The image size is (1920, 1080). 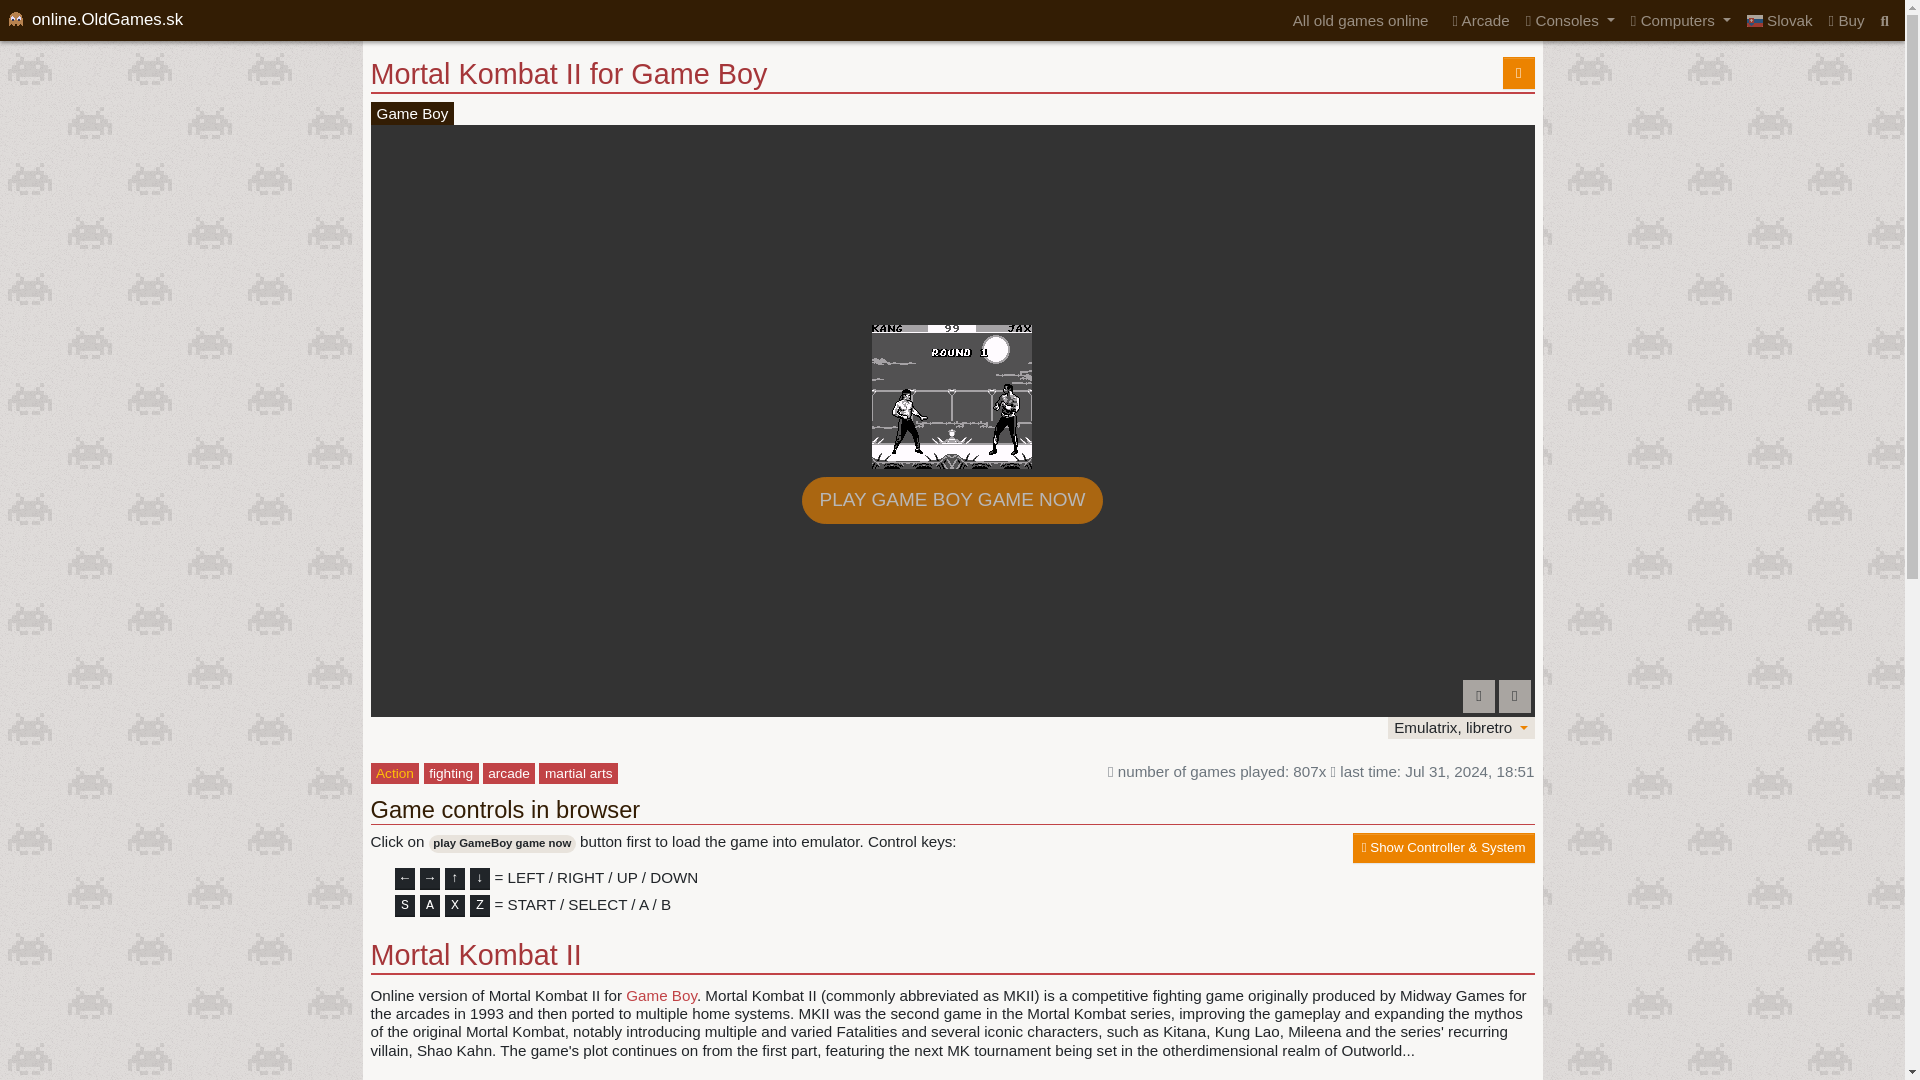 What do you see at coordinates (1846, 20) in the screenshot?
I see `Buy old games in digital distribution` at bounding box center [1846, 20].